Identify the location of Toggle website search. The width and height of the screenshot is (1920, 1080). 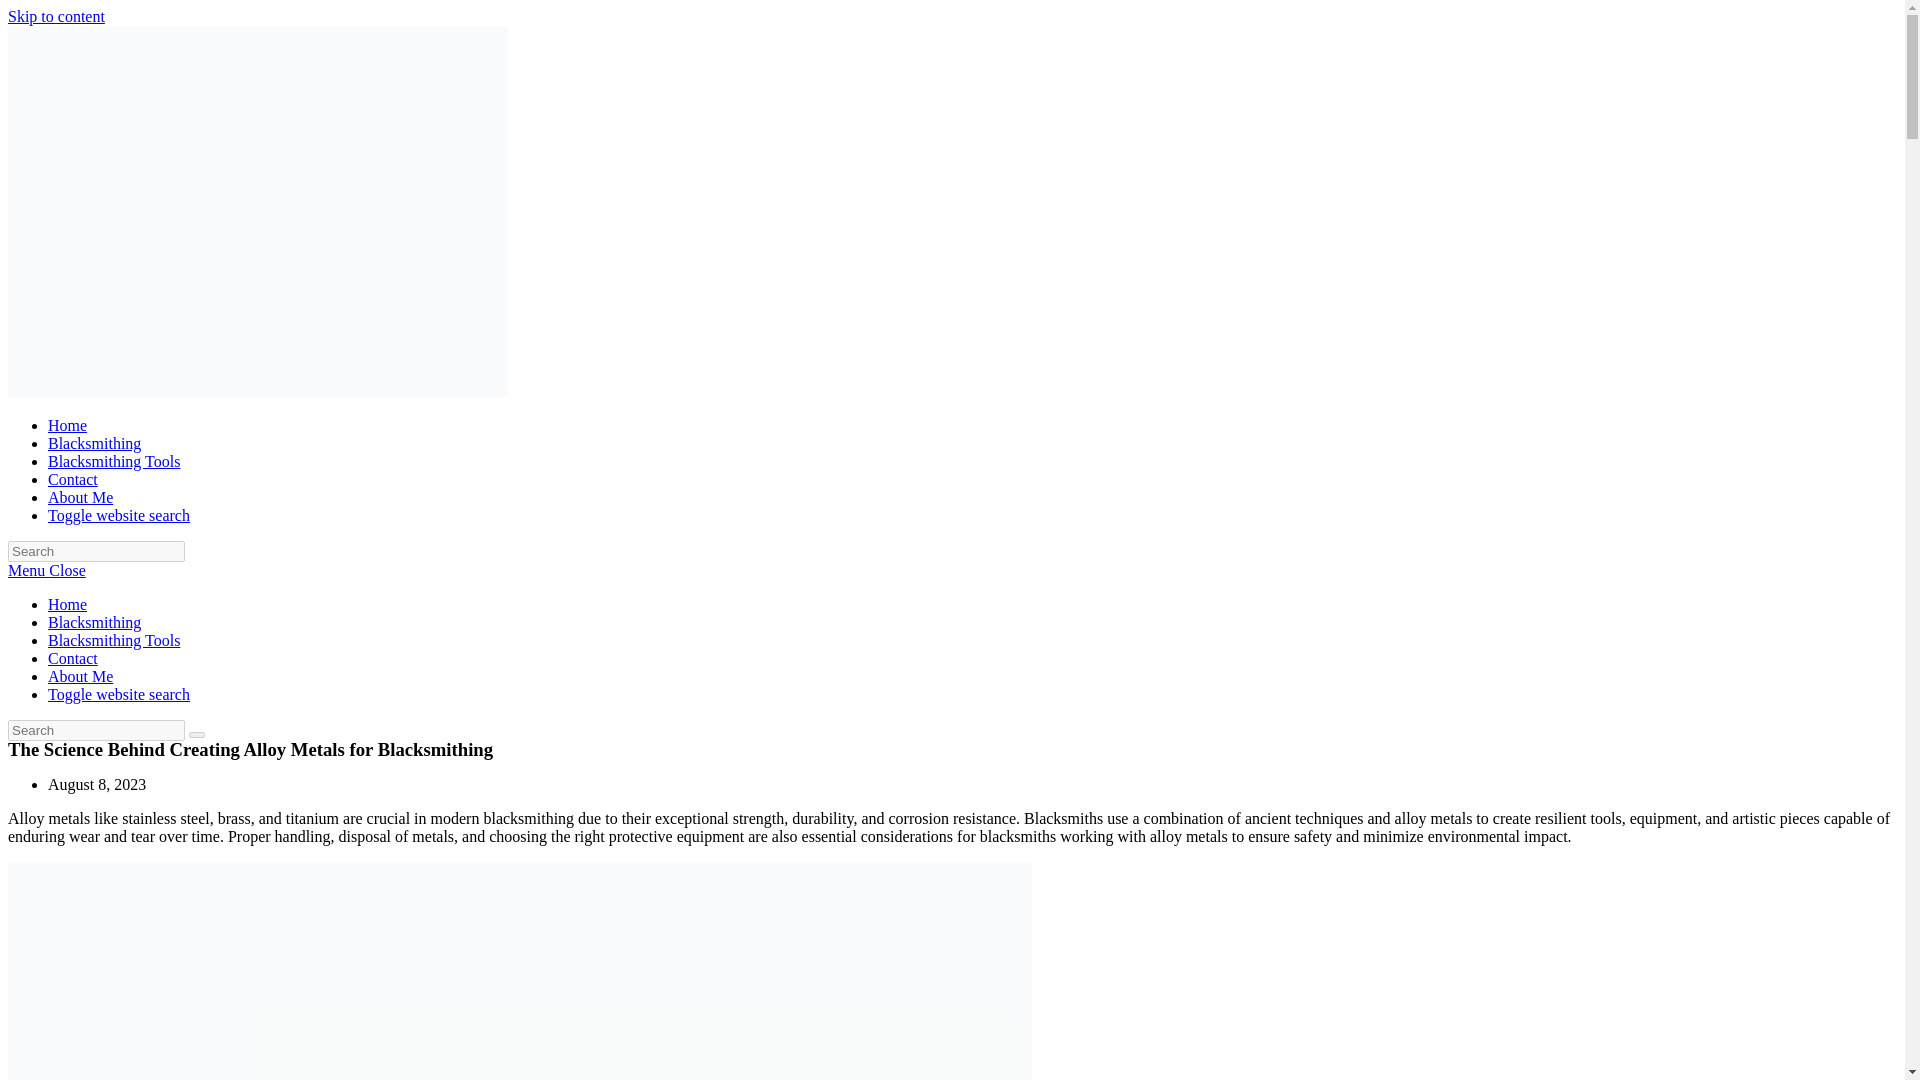
(119, 514).